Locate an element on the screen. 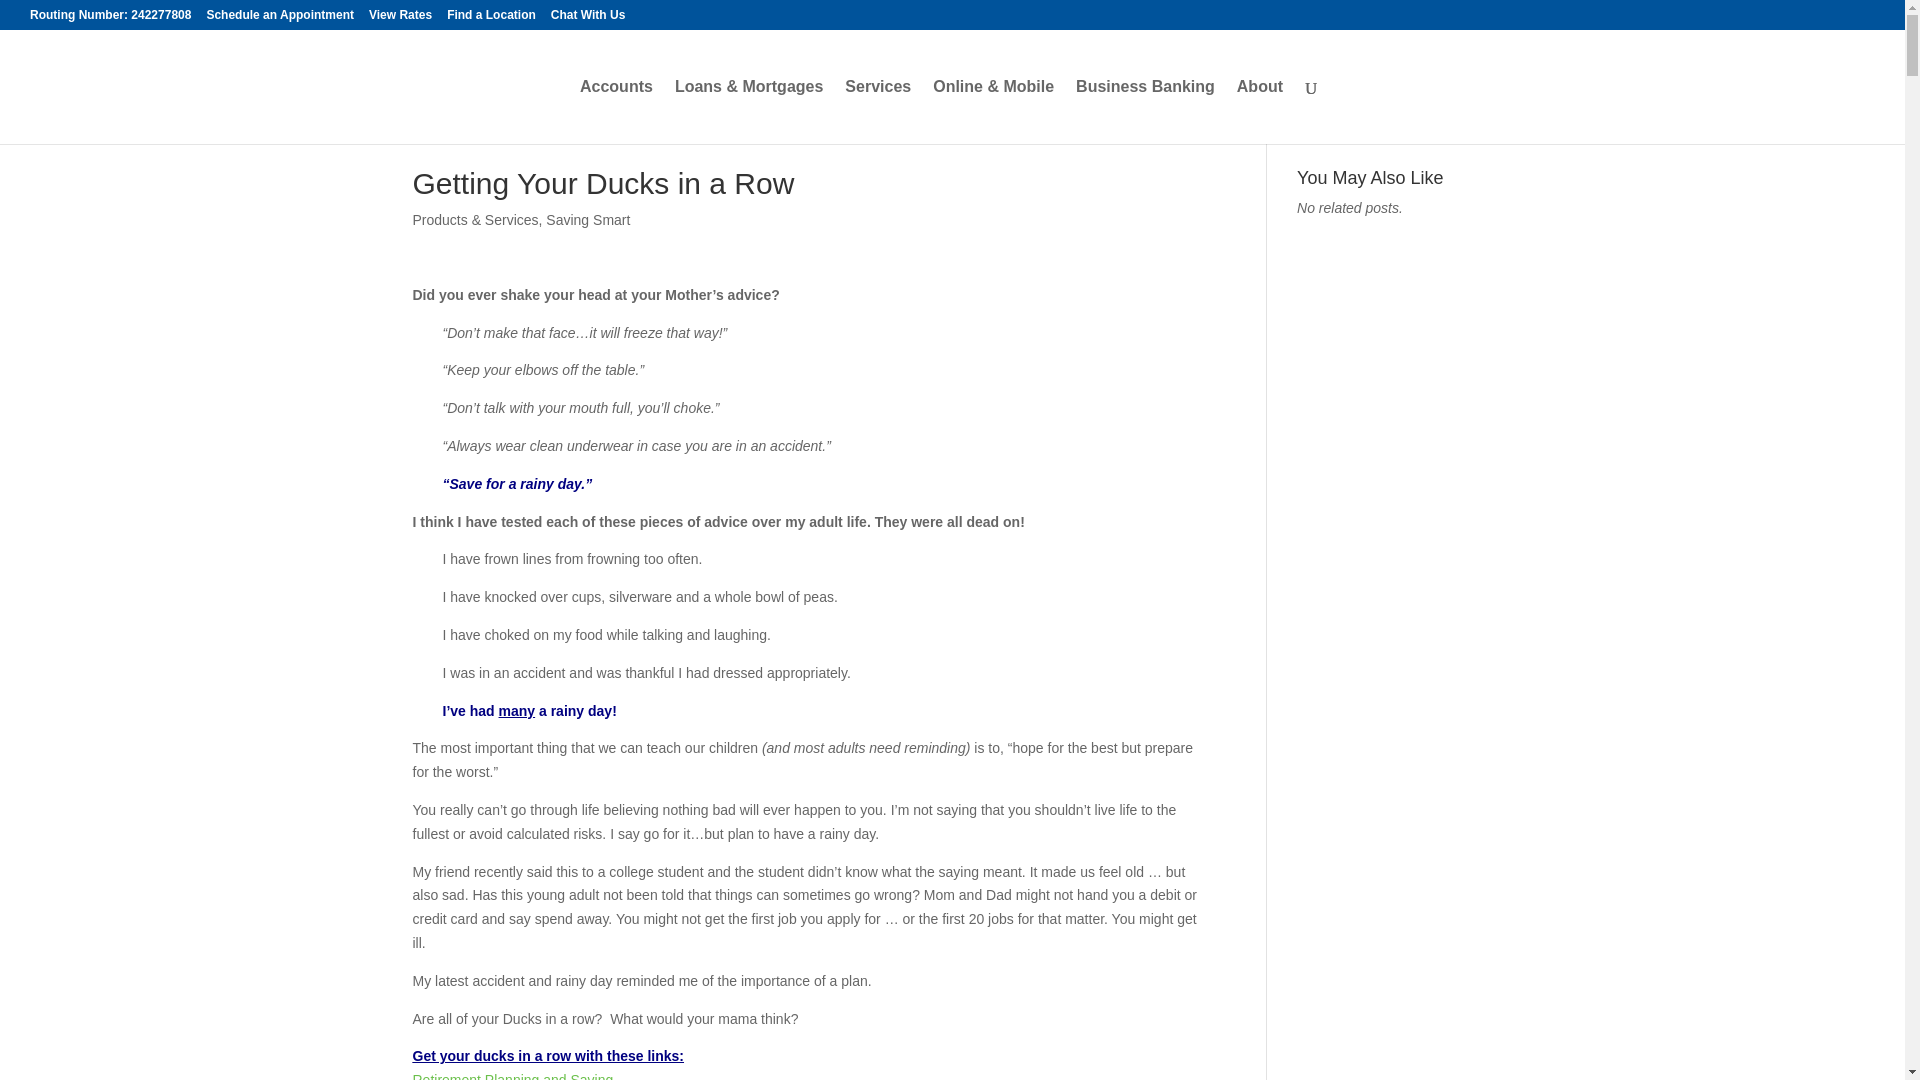 Image resolution: width=1920 pixels, height=1080 pixels. Services is located at coordinates (877, 111).